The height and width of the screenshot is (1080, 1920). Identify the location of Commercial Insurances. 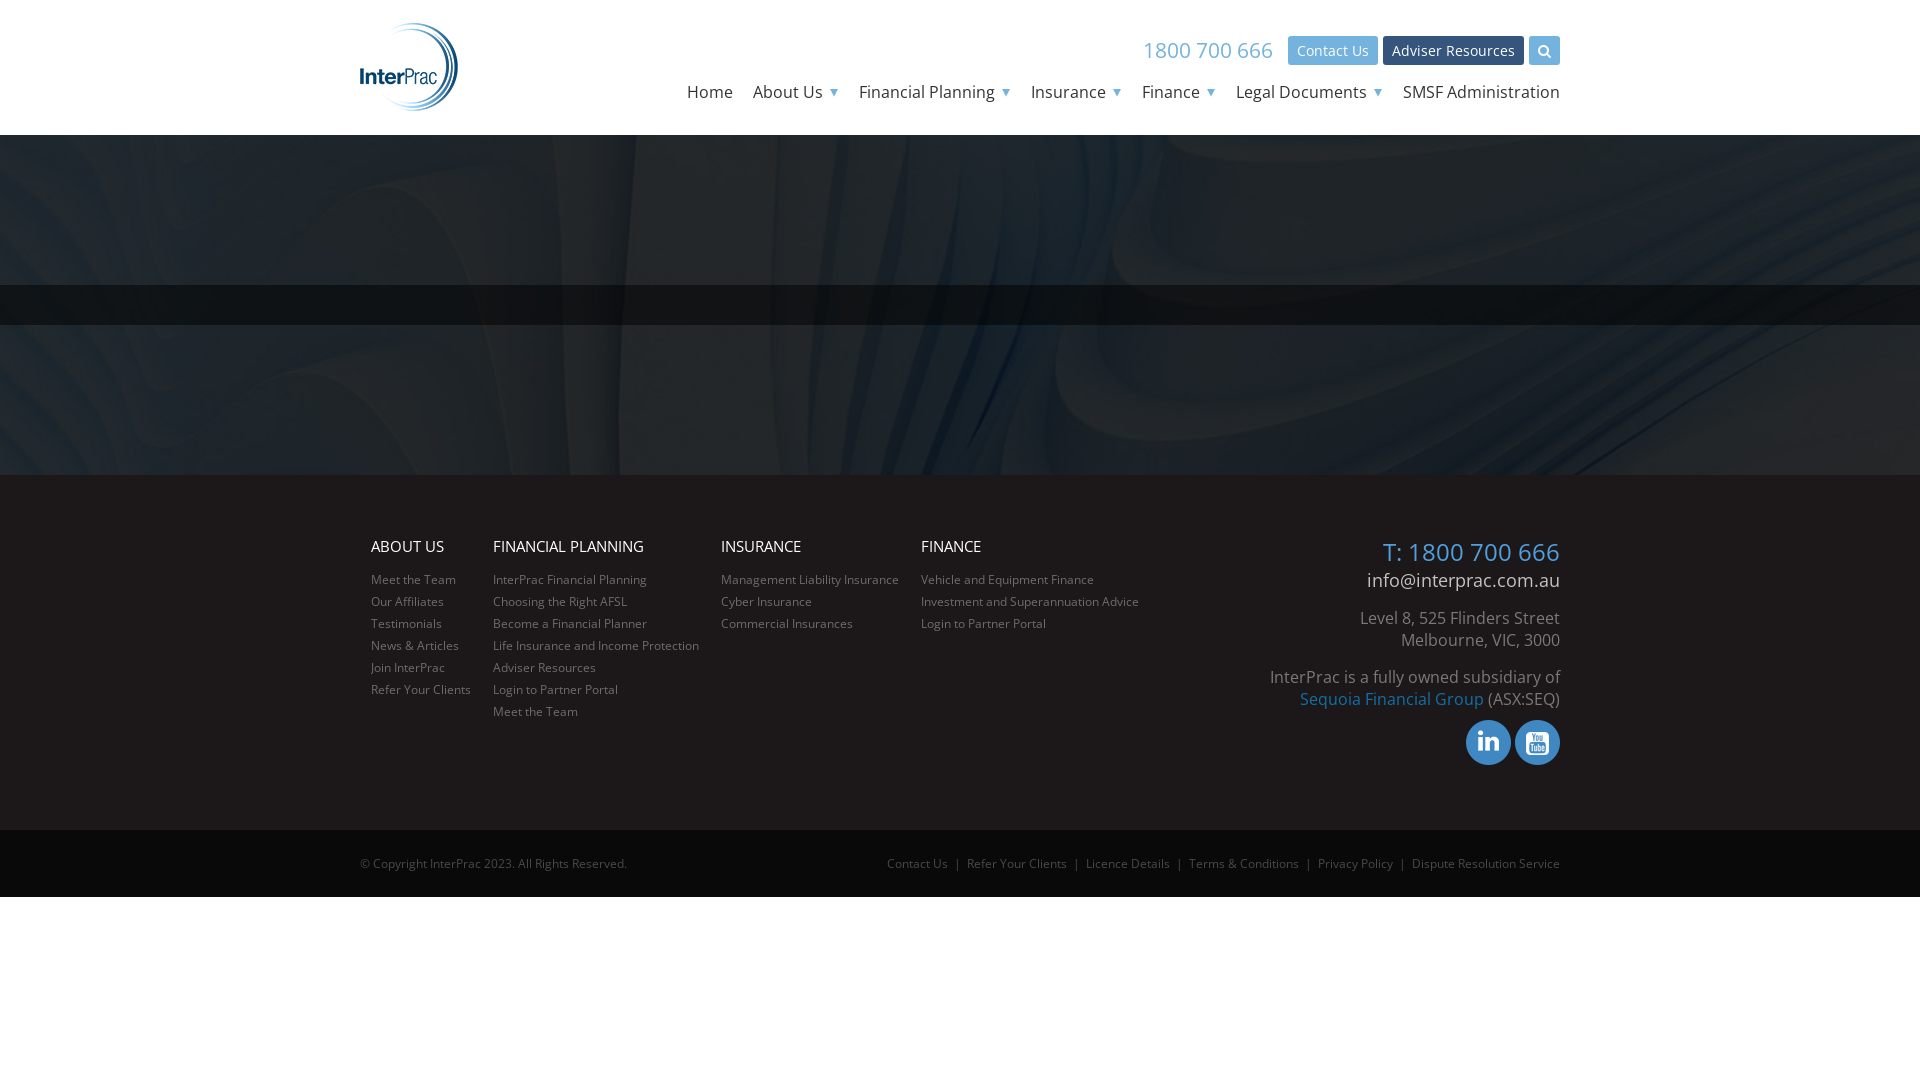
(787, 624).